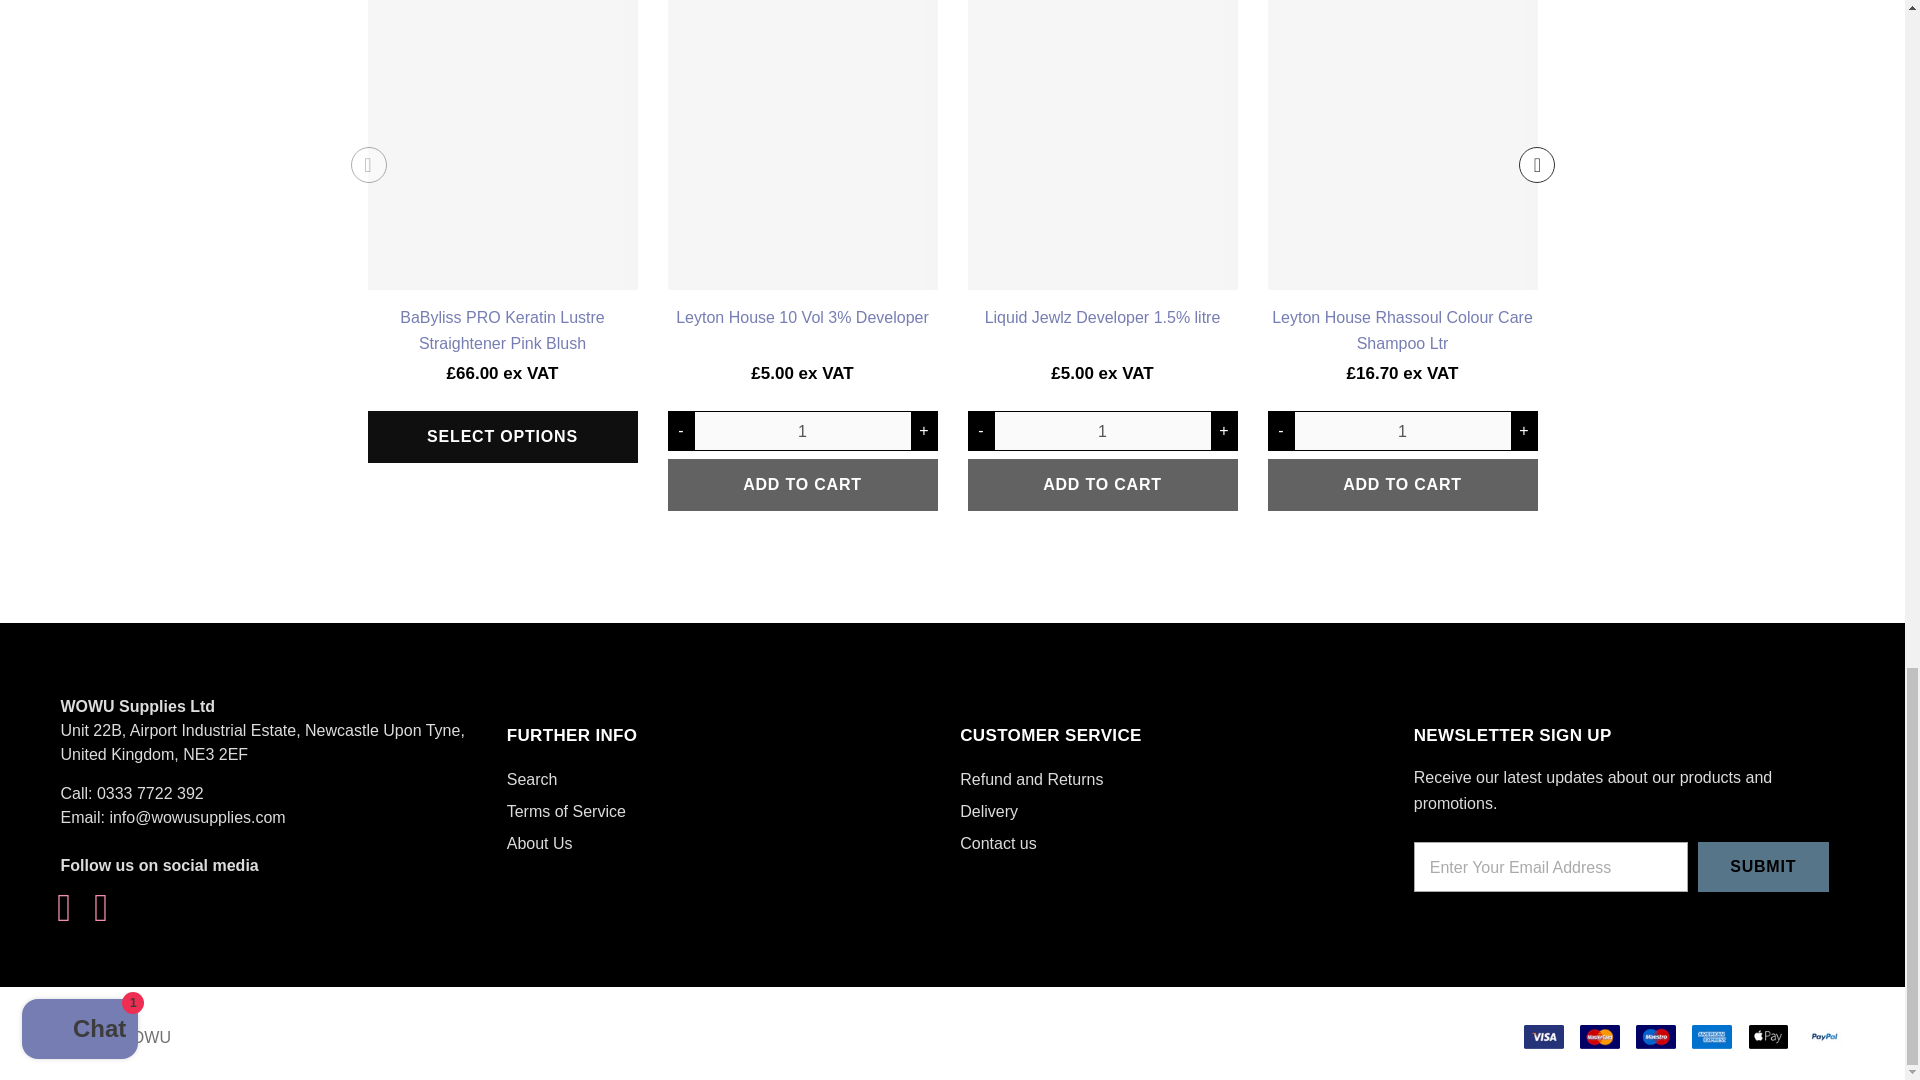 This screenshot has width=1920, height=1080. What do you see at coordinates (1102, 430) in the screenshot?
I see `1` at bounding box center [1102, 430].